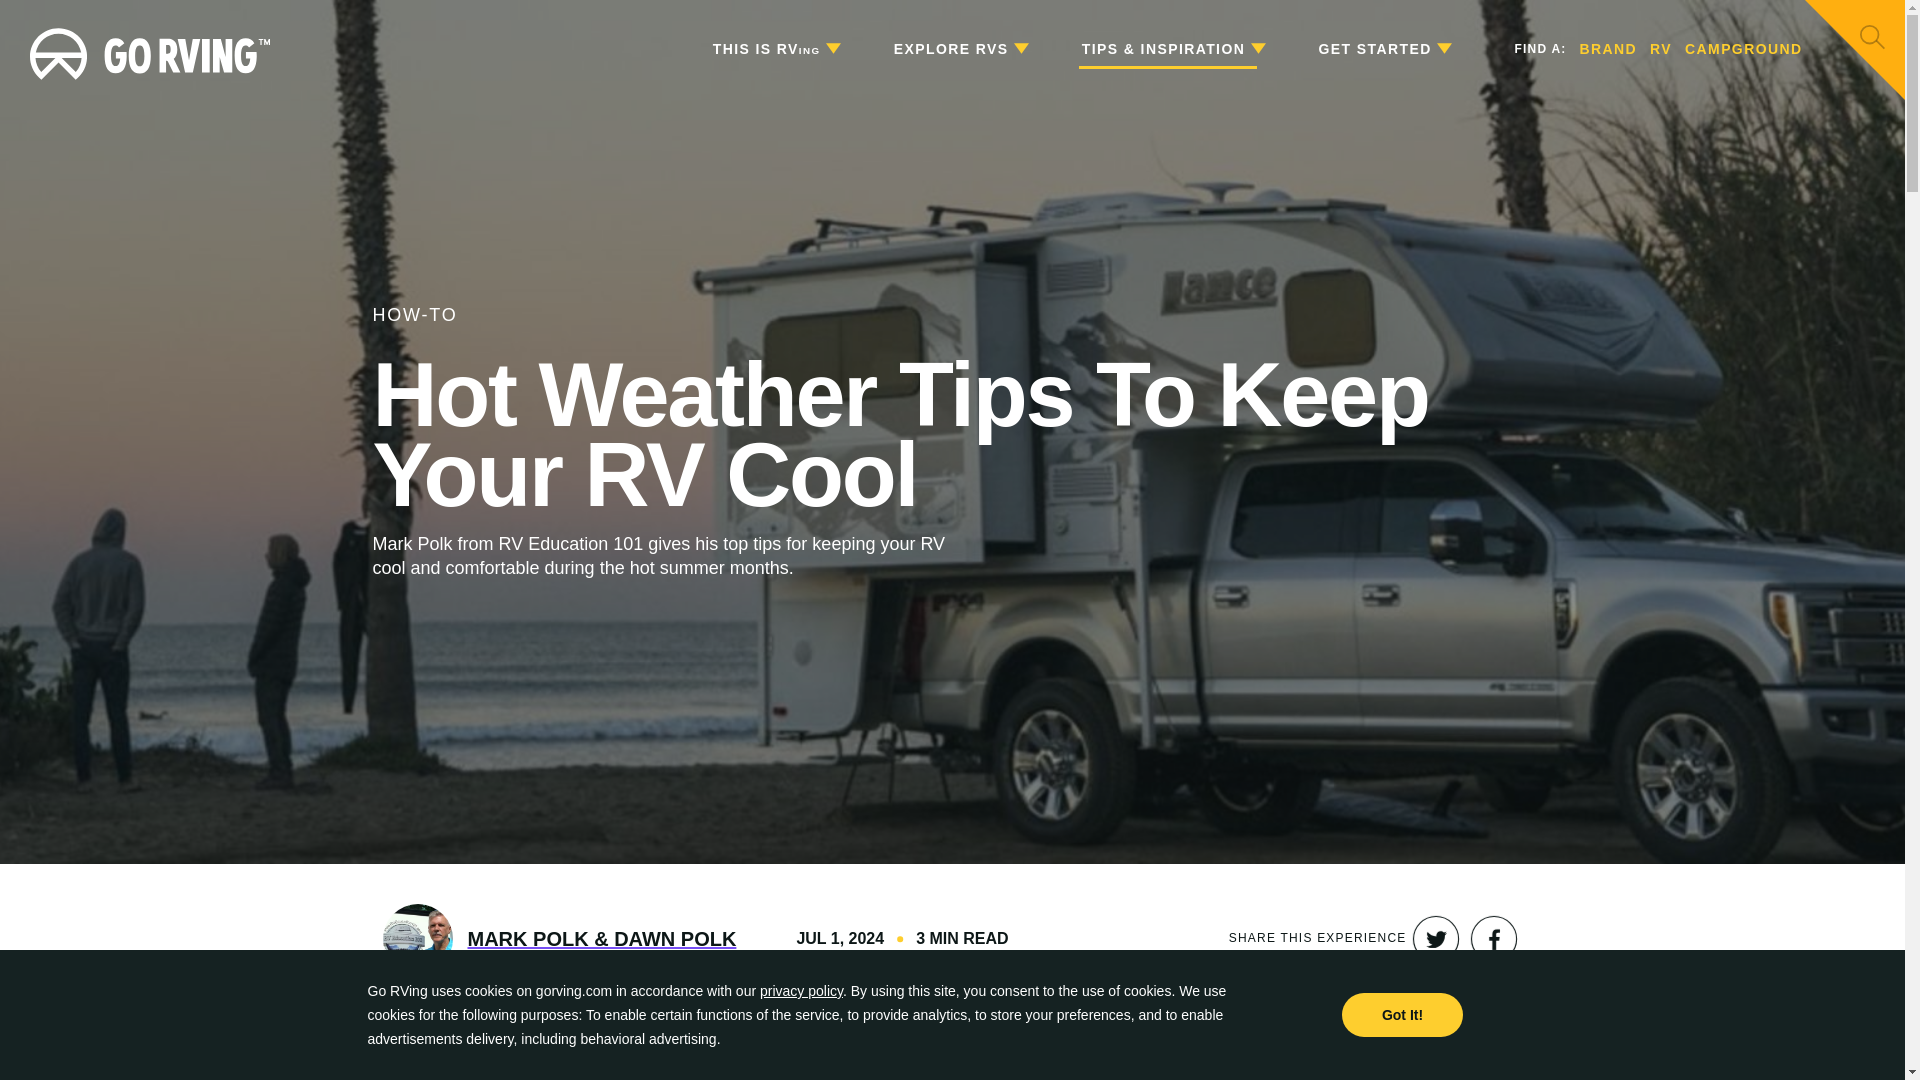 The width and height of the screenshot is (1920, 1080). What do you see at coordinates (801, 990) in the screenshot?
I see `privacy policy` at bounding box center [801, 990].